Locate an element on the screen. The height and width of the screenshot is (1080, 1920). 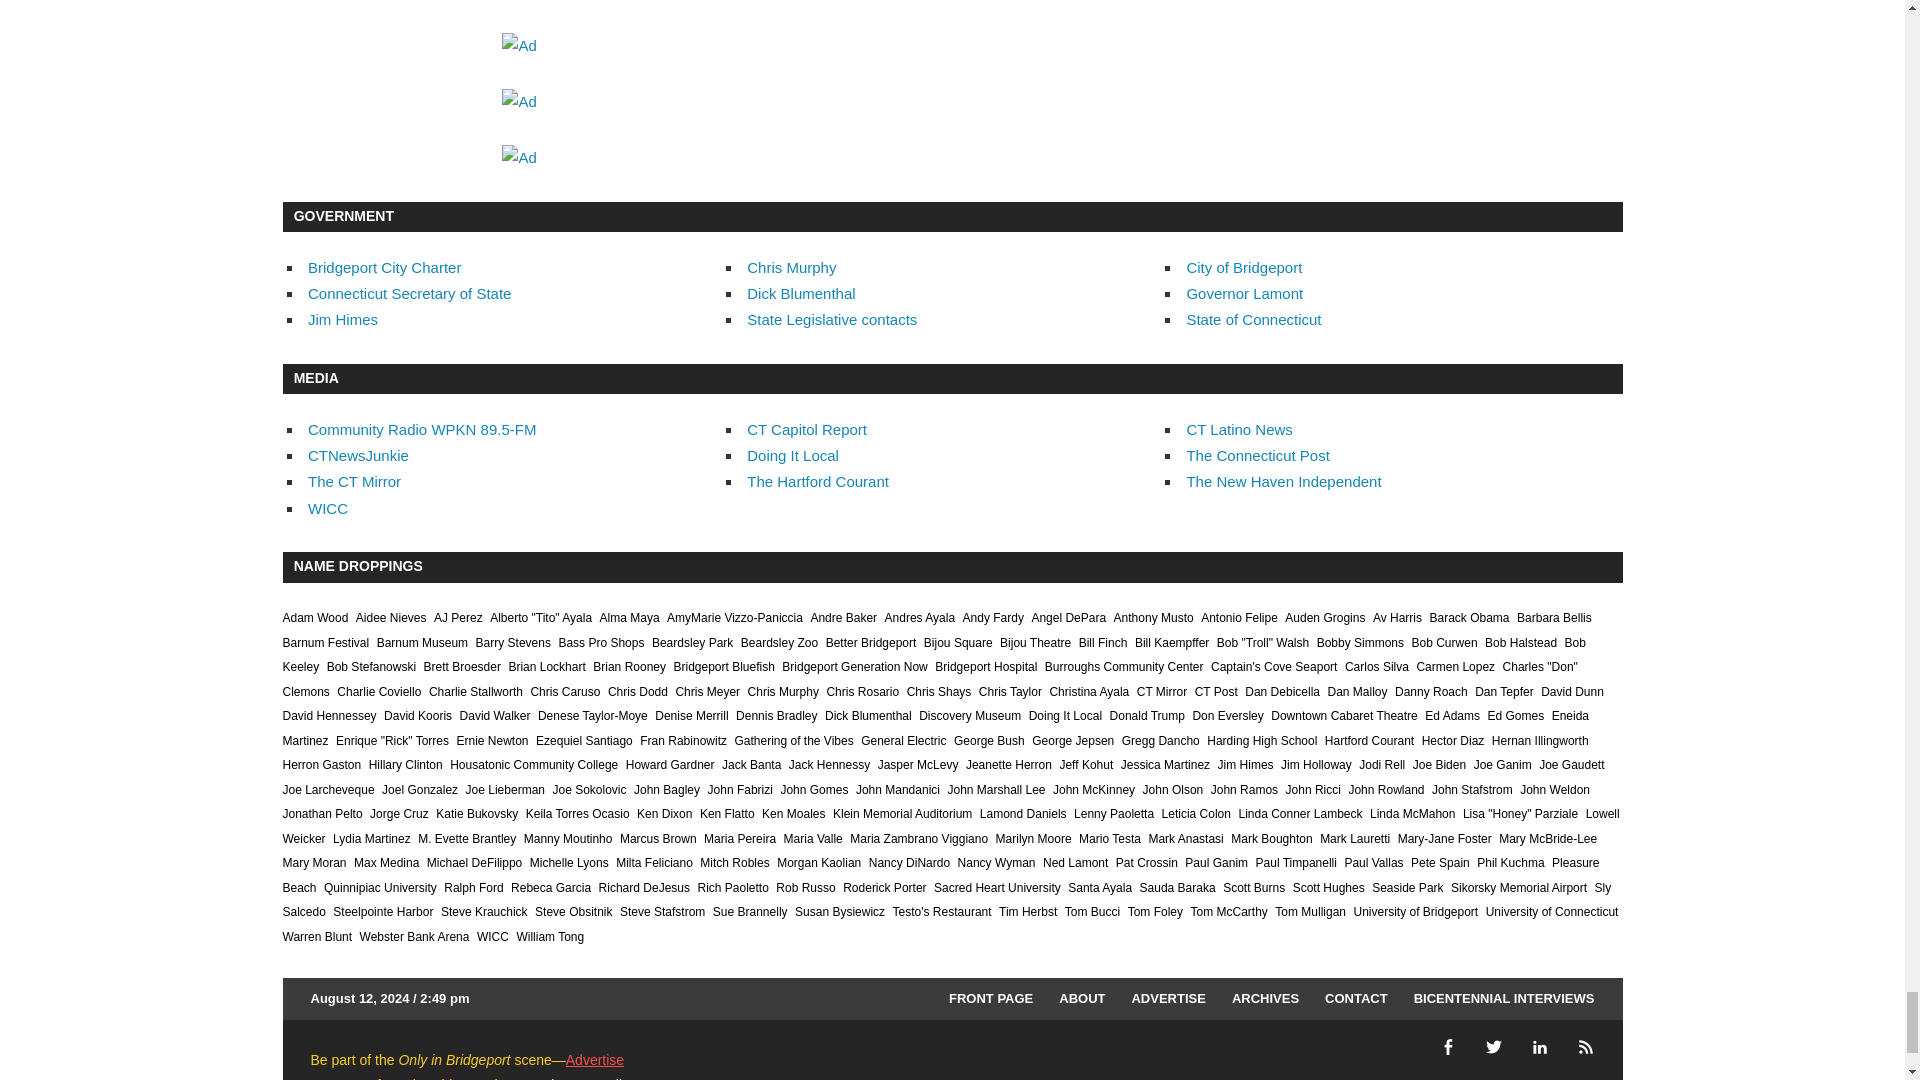
The Connecticut Post Online is located at coordinates (1257, 456).